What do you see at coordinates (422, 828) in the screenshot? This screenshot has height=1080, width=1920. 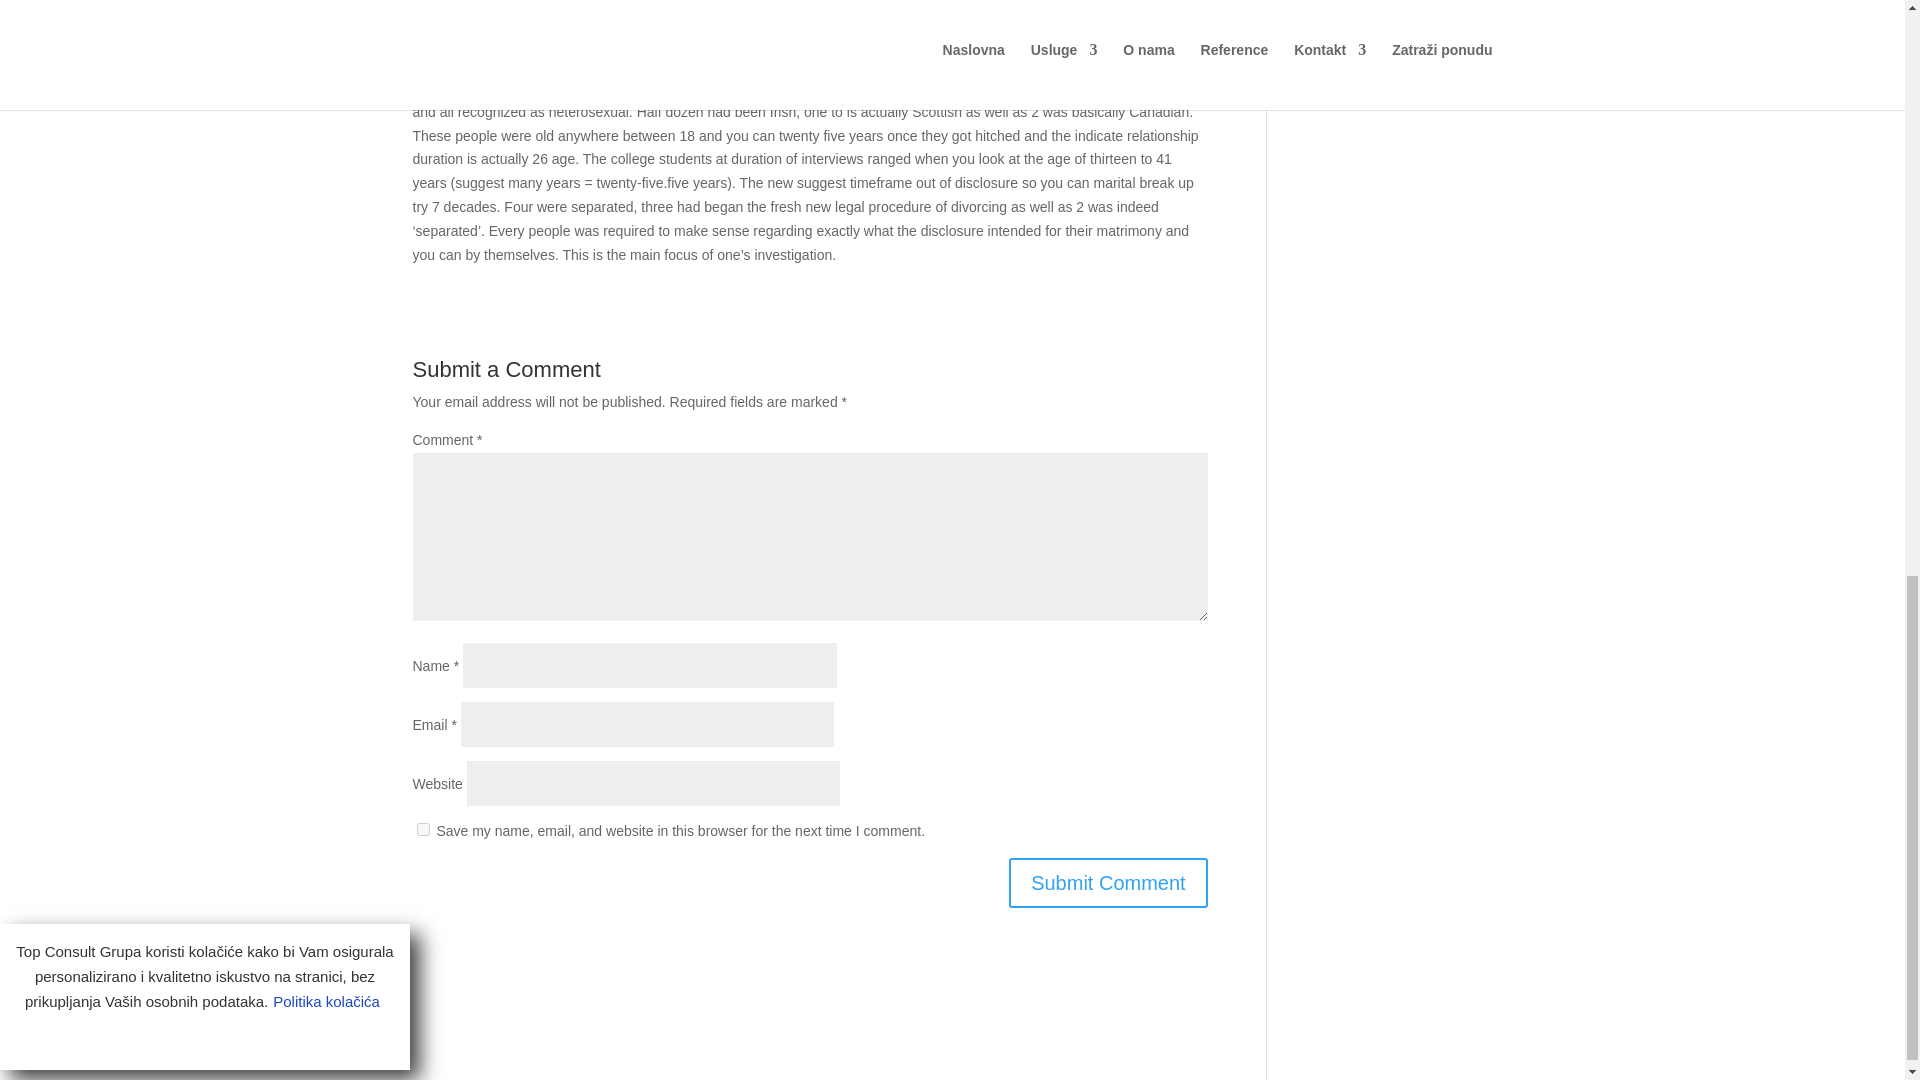 I see `yes` at bounding box center [422, 828].